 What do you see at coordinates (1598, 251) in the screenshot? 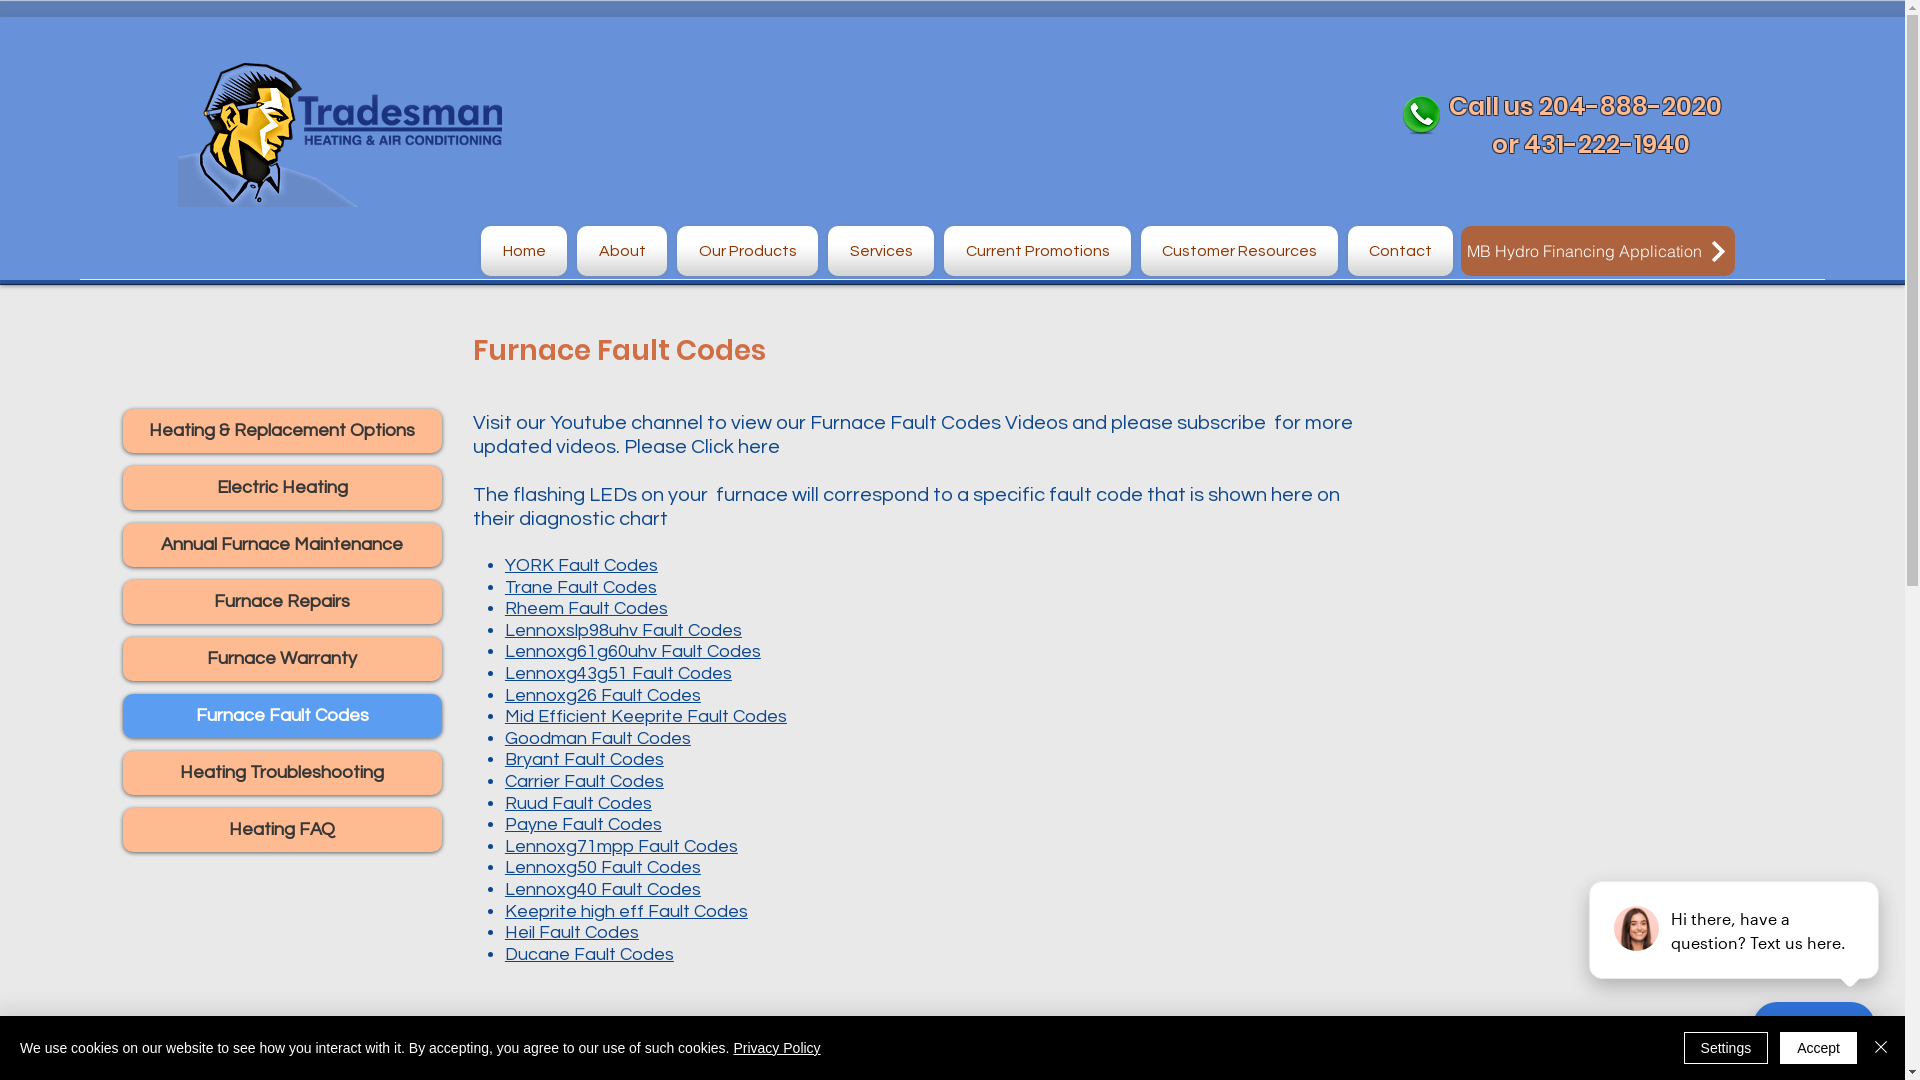
I see `MB Hydro Financing Application` at bounding box center [1598, 251].